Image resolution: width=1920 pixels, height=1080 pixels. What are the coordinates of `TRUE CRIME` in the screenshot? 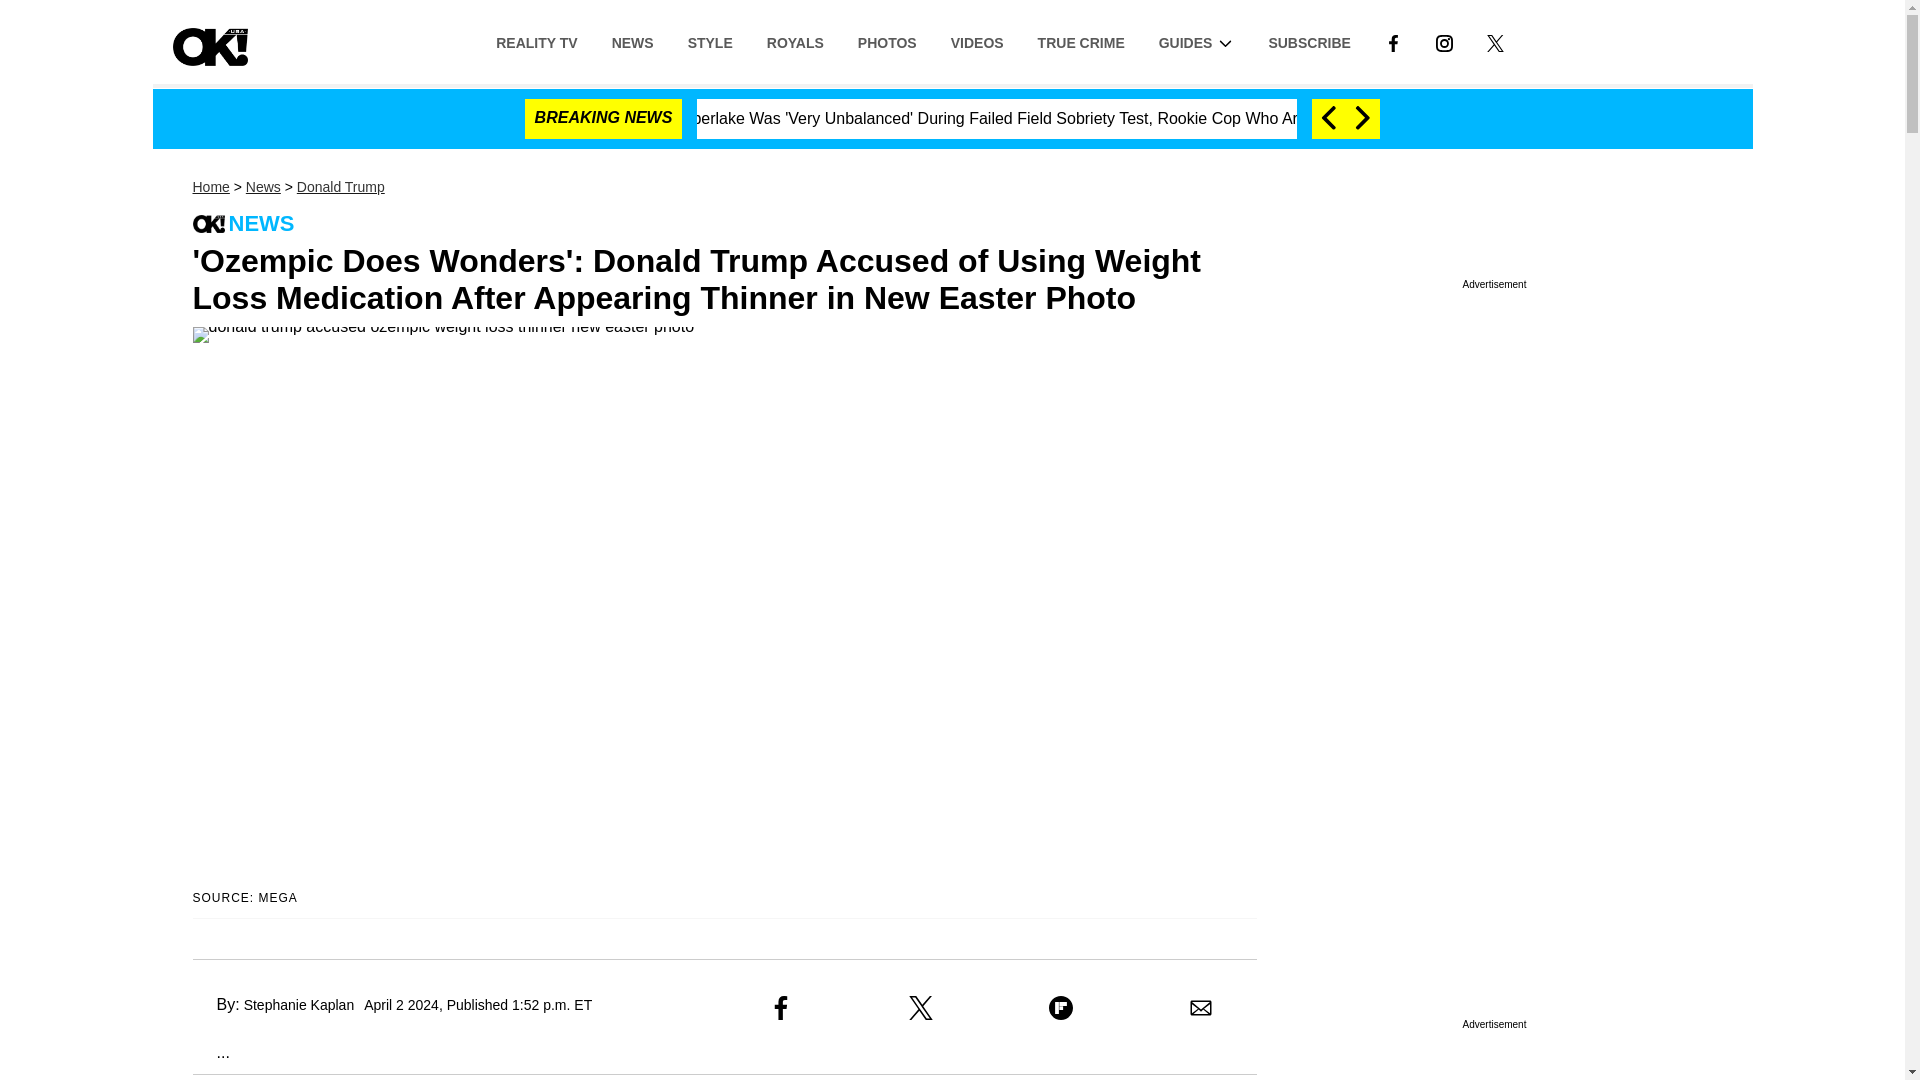 It's located at (1082, 41).